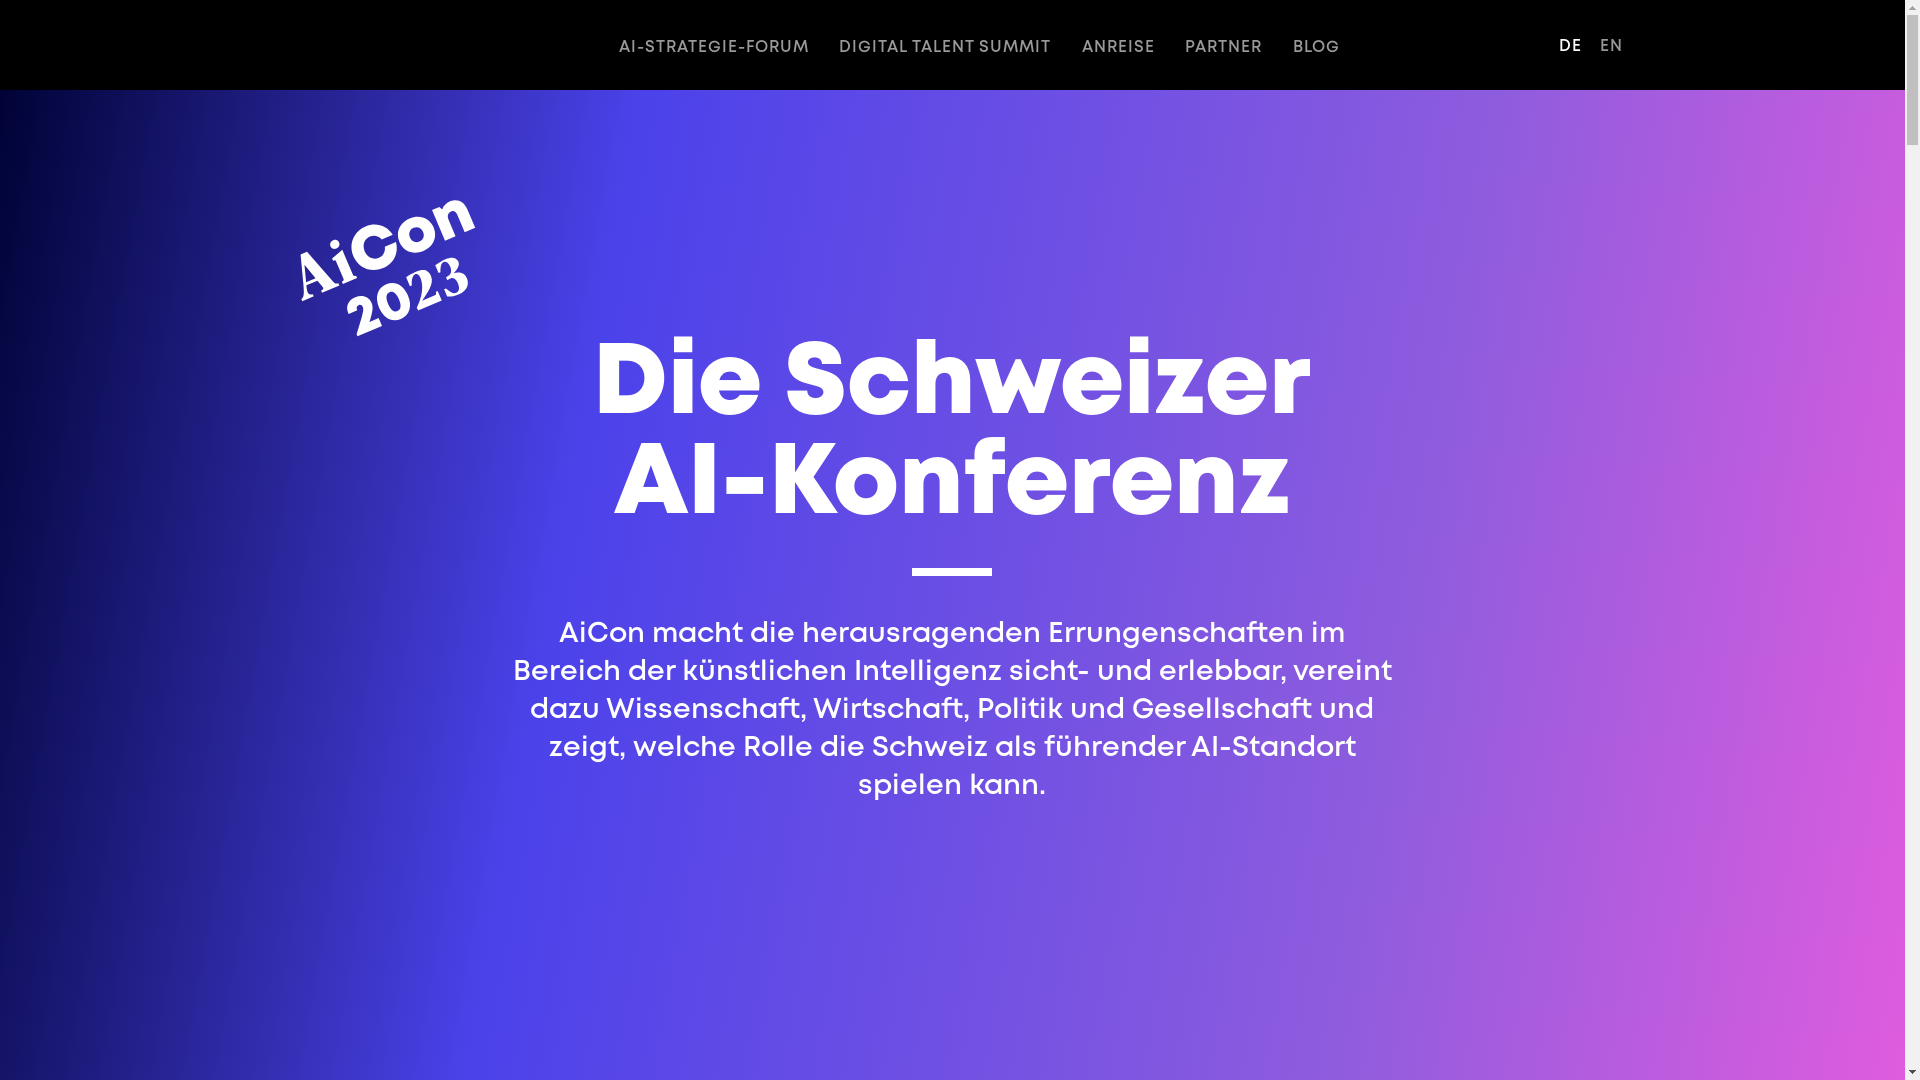 Image resolution: width=1920 pixels, height=1080 pixels. What do you see at coordinates (1612, 46) in the screenshot?
I see `EN` at bounding box center [1612, 46].